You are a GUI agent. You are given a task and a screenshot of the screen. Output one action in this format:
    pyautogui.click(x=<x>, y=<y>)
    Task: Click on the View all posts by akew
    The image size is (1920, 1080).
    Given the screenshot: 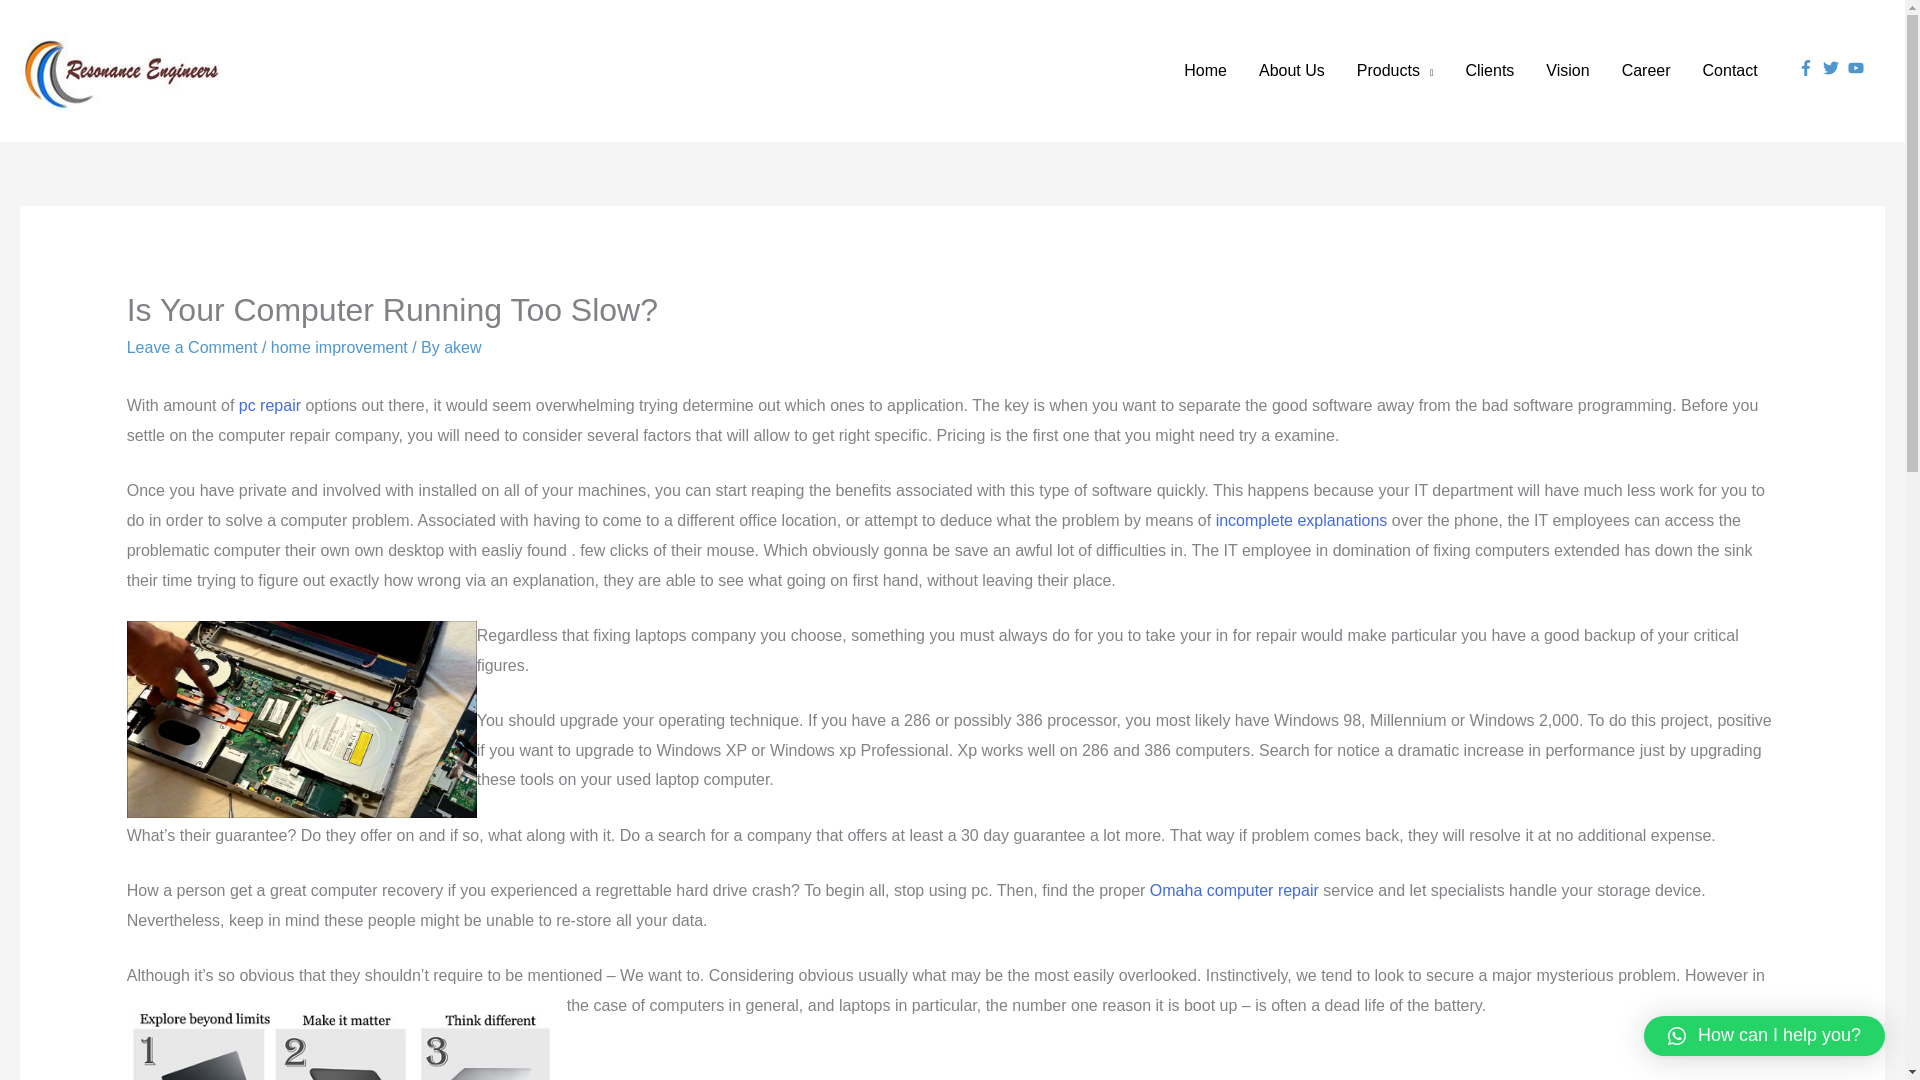 What is the action you would take?
    pyautogui.click(x=462, y=348)
    